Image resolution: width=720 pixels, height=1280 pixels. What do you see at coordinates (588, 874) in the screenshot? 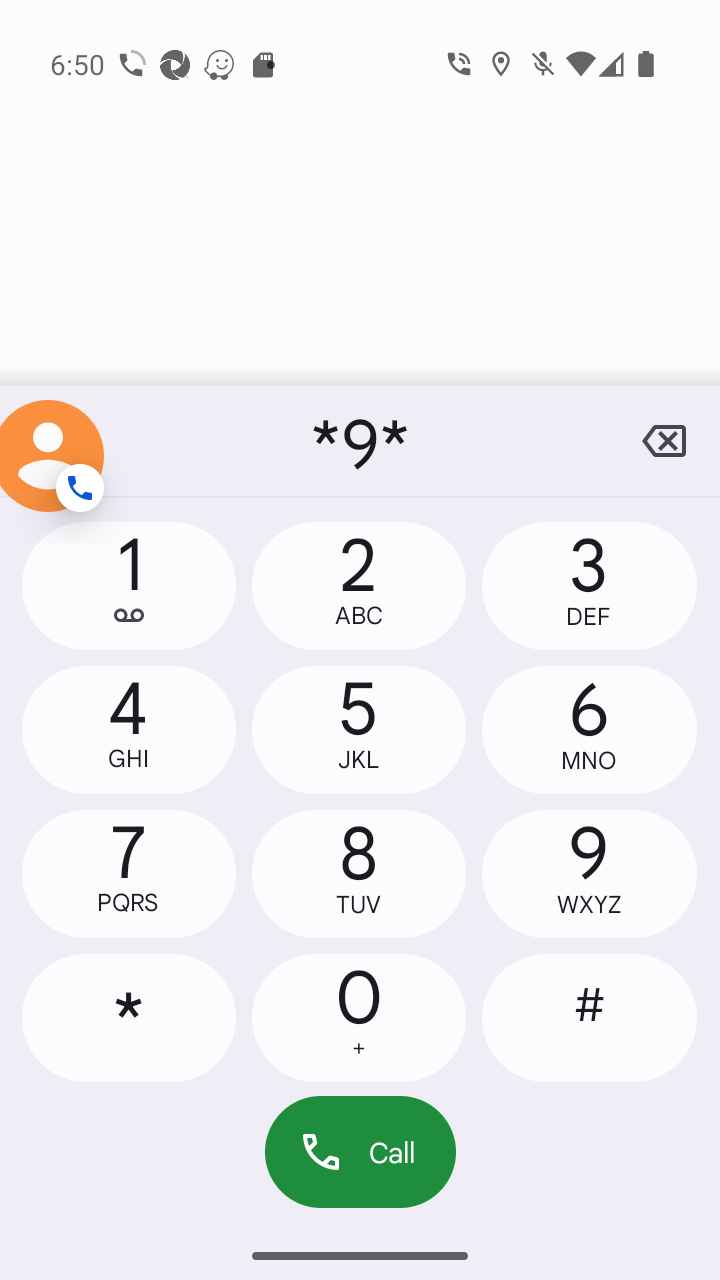
I see `9,WXYZ 9 WXYZ` at bounding box center [588, 874].